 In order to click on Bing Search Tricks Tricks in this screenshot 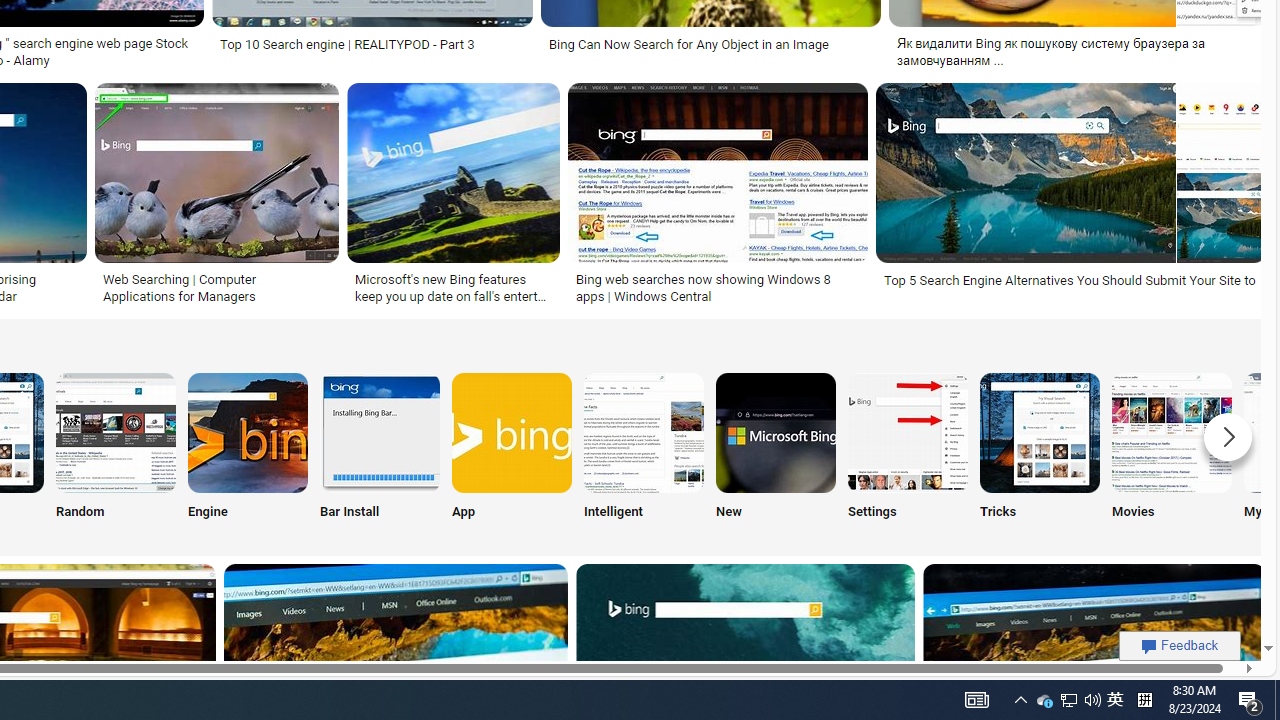, I will do `click(1040, 450)`.